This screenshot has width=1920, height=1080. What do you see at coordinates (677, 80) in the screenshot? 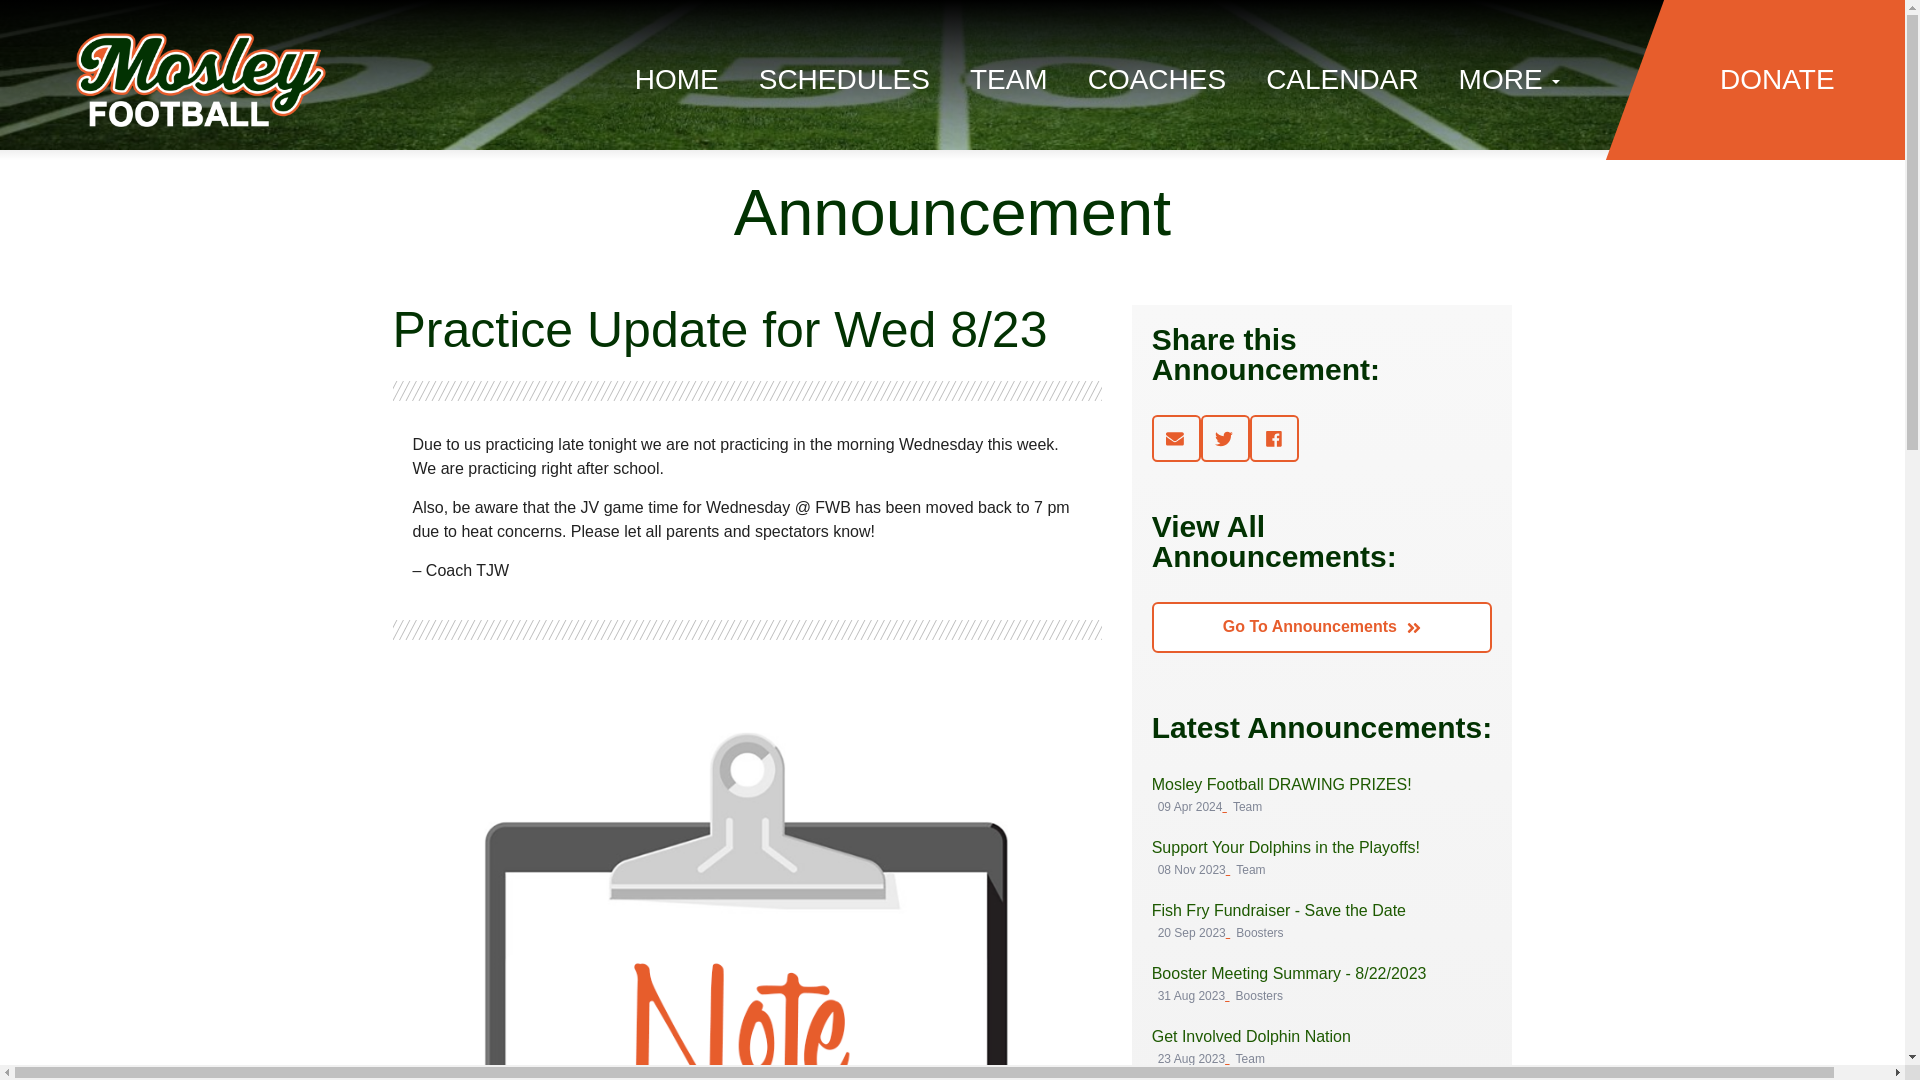
I see `Home` at bounding box center [677, 80].